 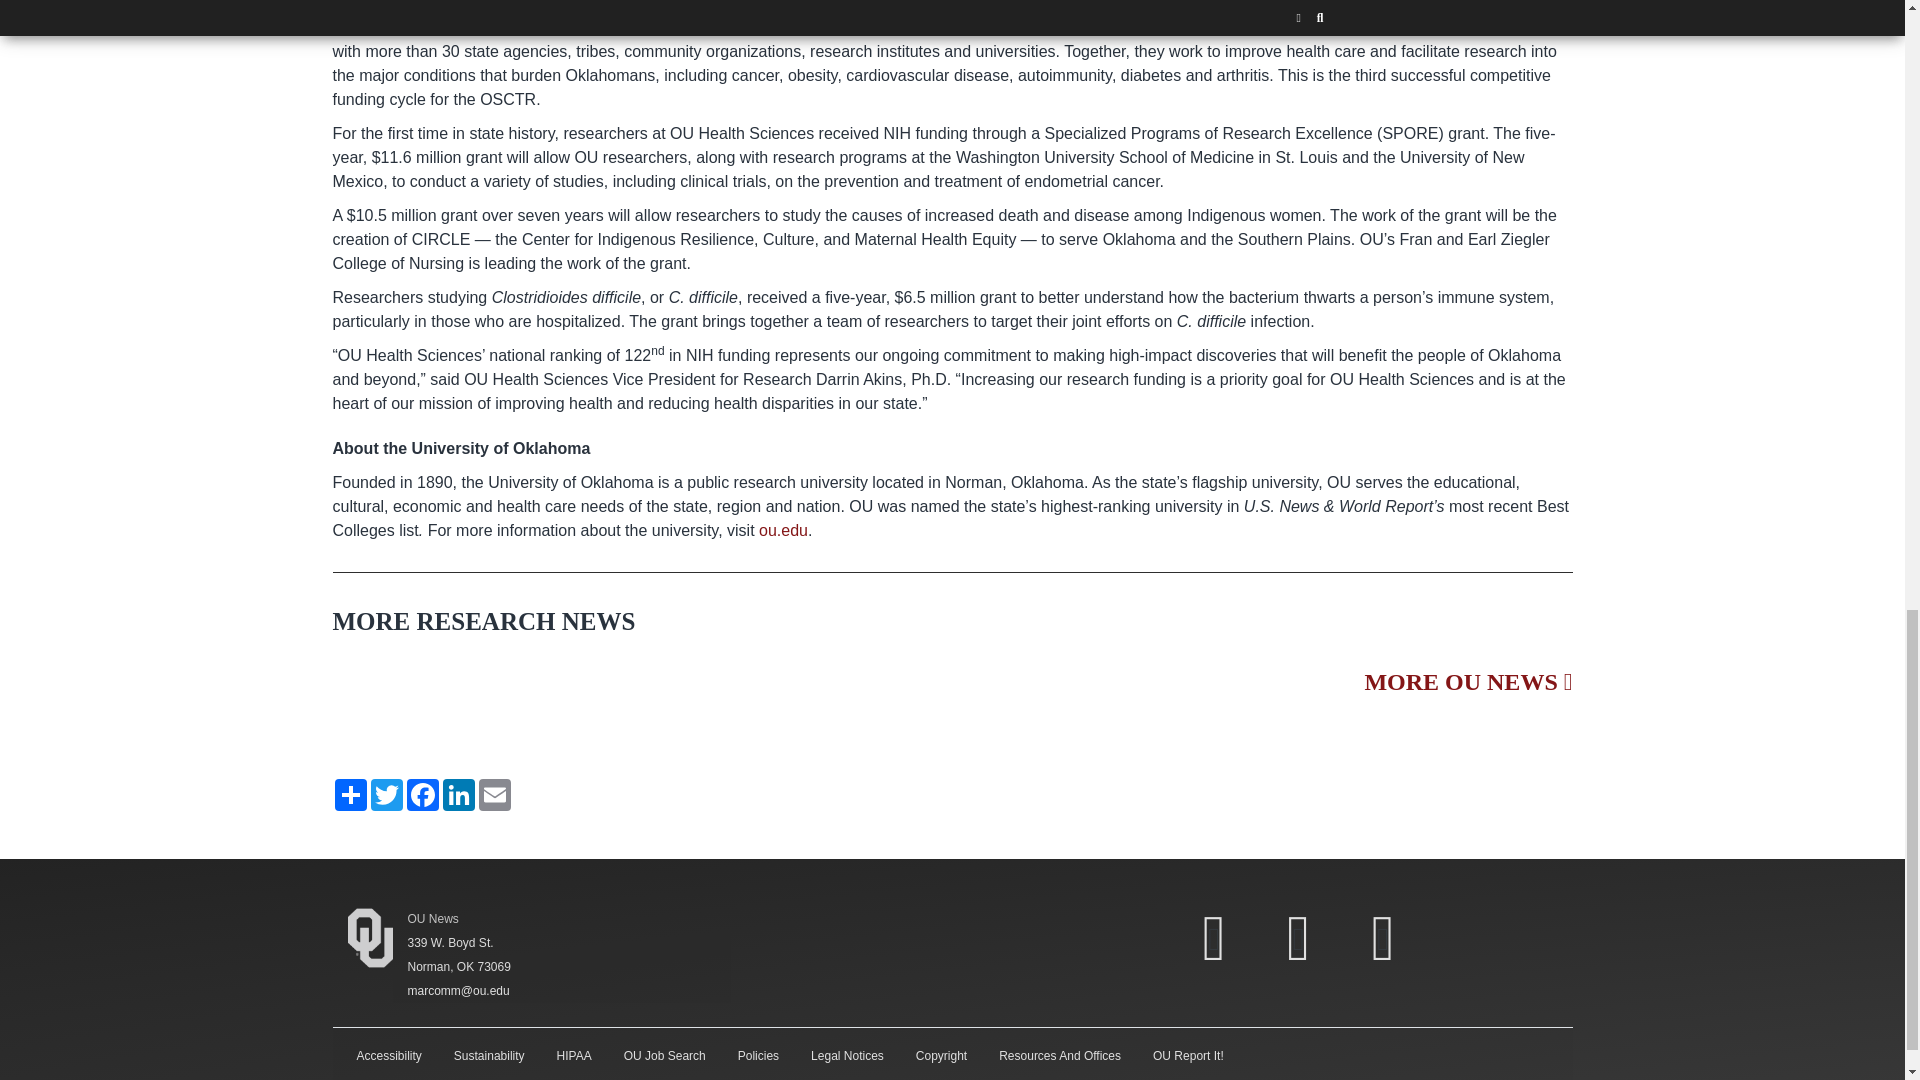 What do you see at coordinates (942, 1055) in the screenshot?
I see `Copyright` at bounding box center [942, 1055].